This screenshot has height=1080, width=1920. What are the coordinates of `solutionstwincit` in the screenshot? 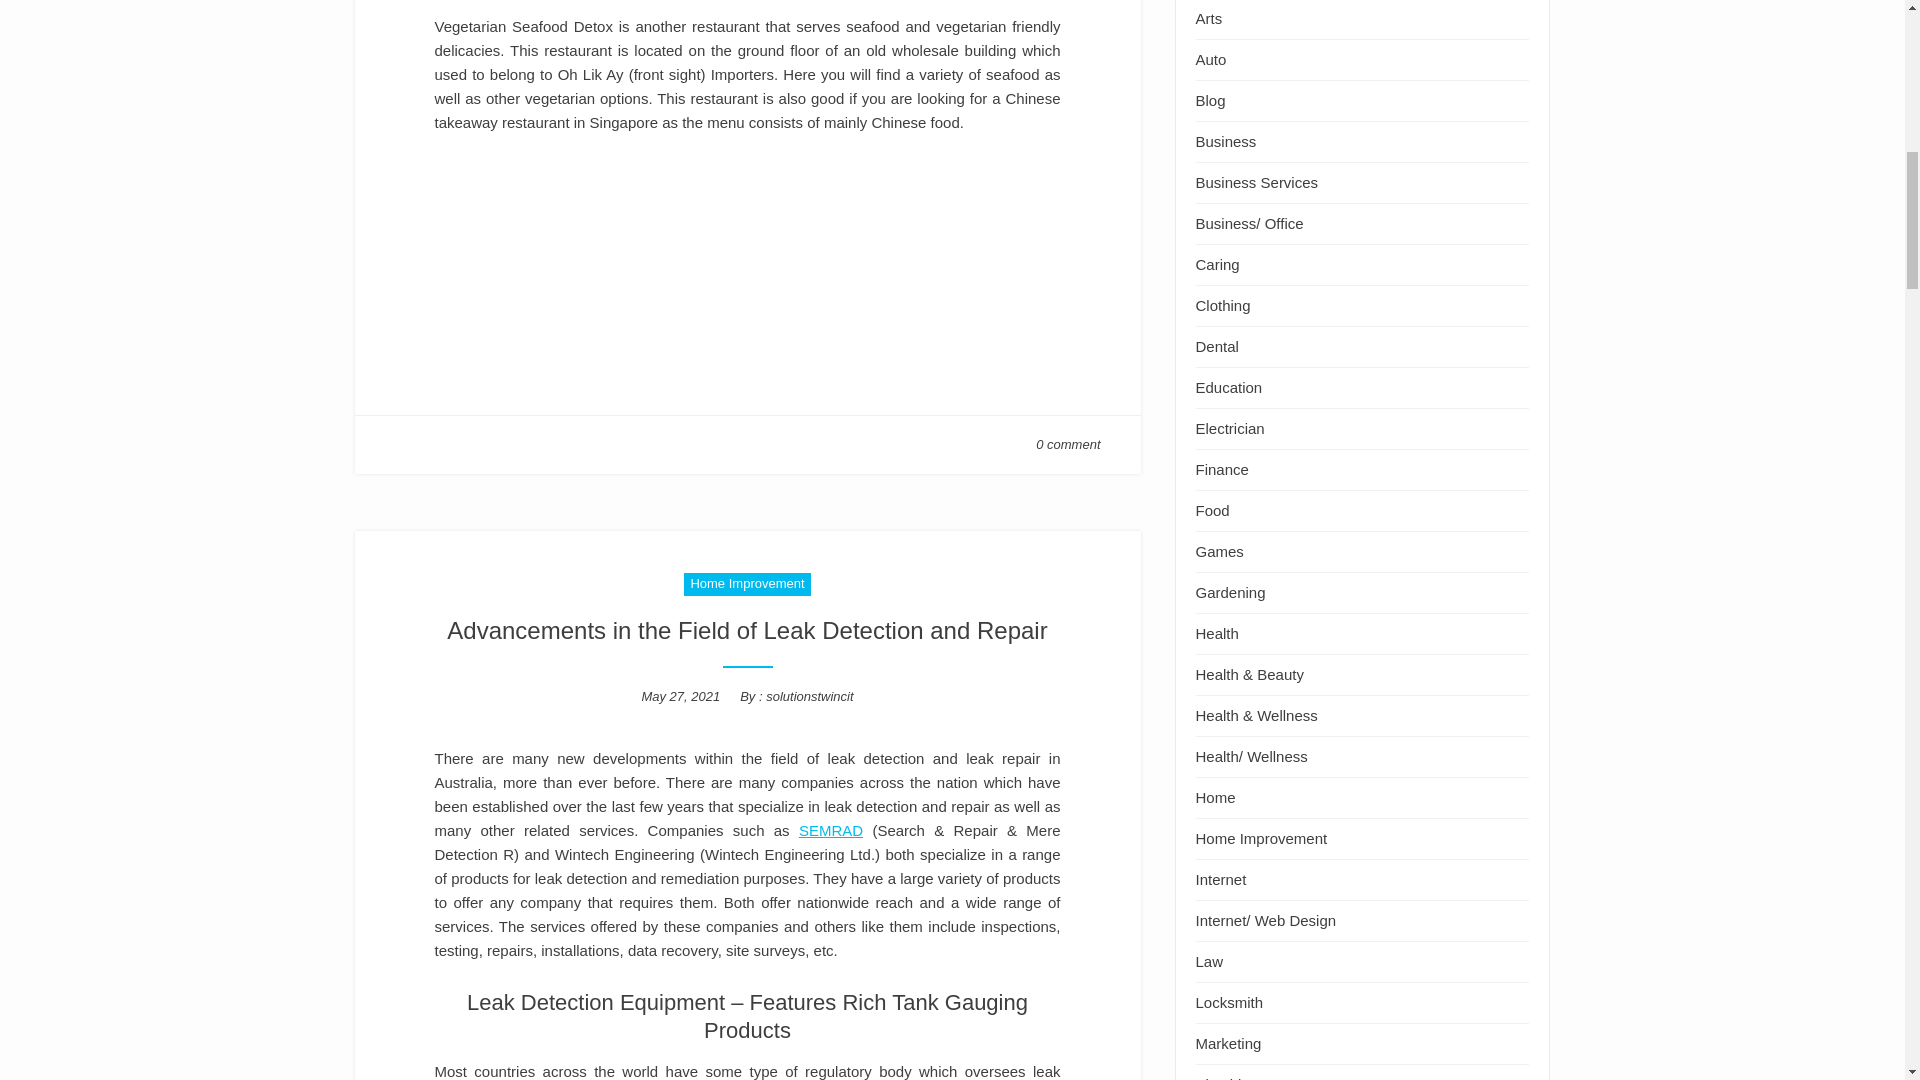 It's located at (809, 696).